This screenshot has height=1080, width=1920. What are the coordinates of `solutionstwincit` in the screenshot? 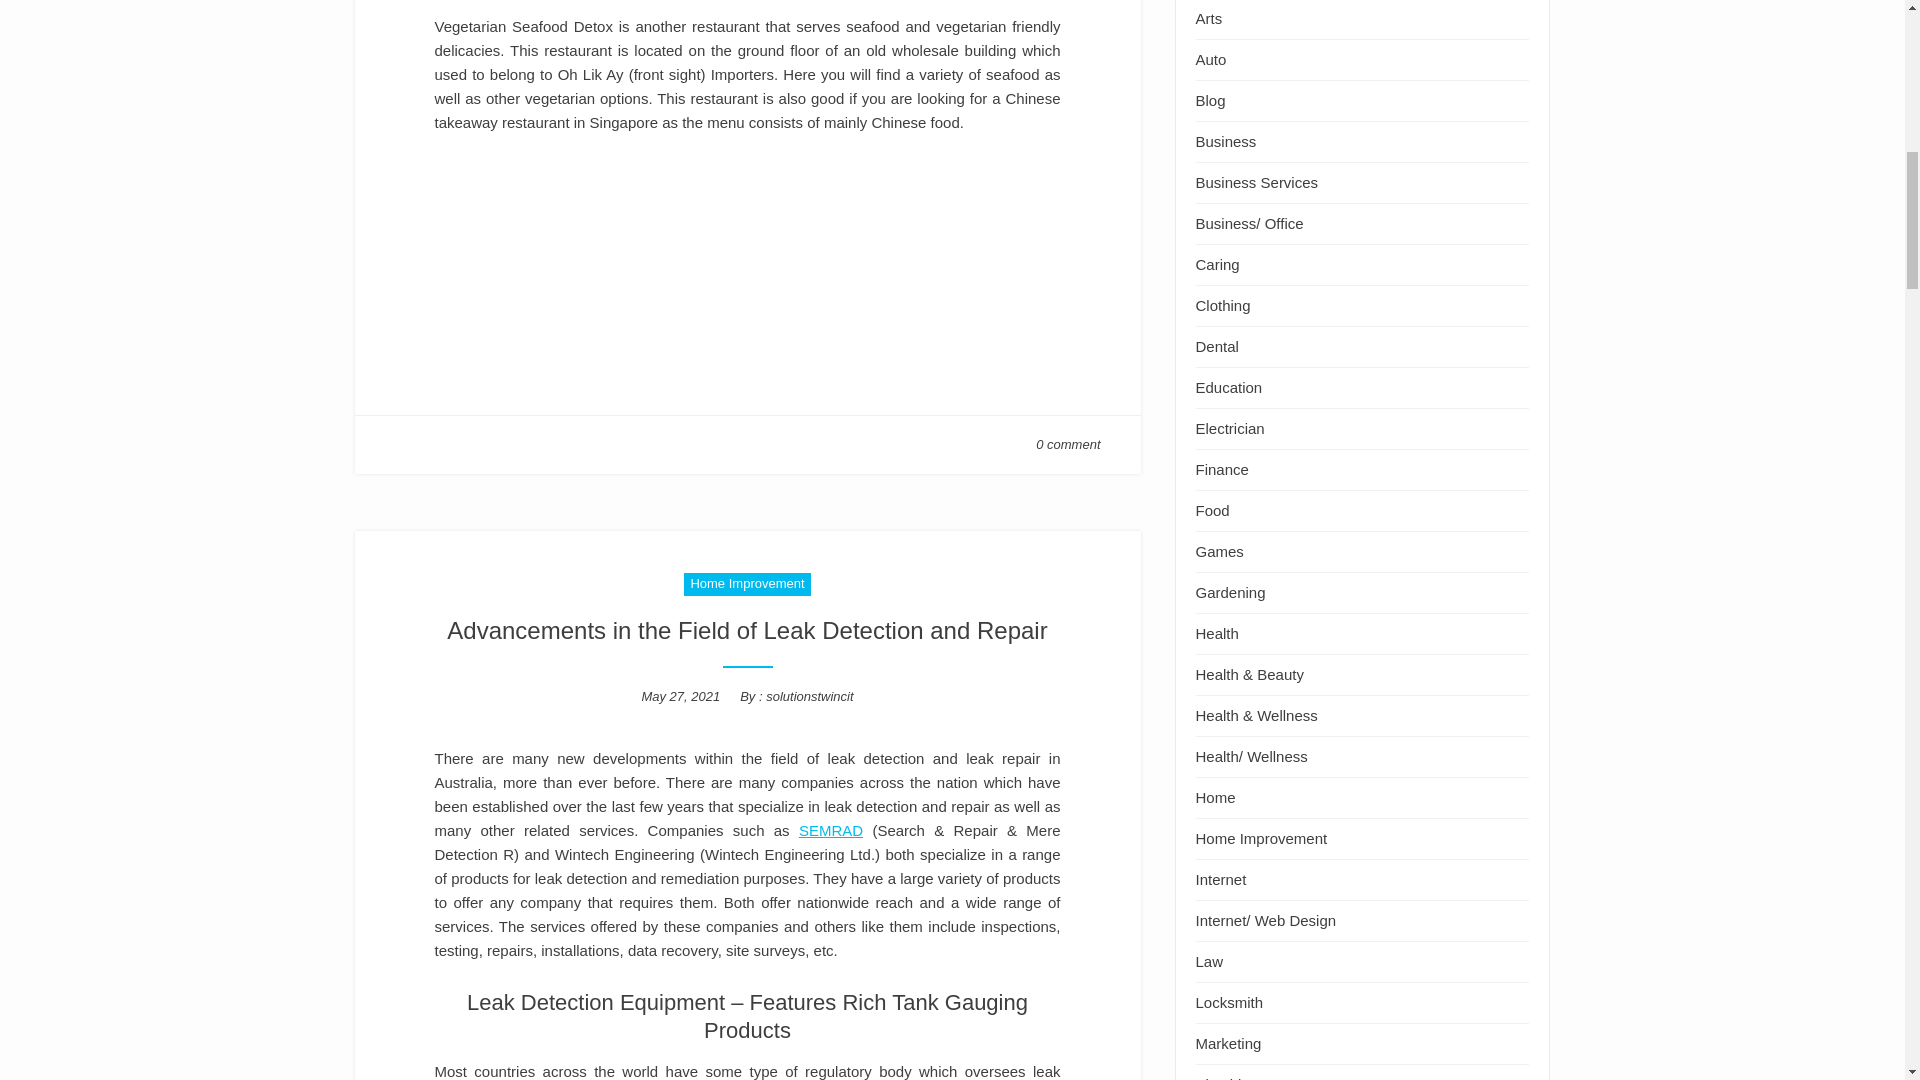 It's located at (809, 696).